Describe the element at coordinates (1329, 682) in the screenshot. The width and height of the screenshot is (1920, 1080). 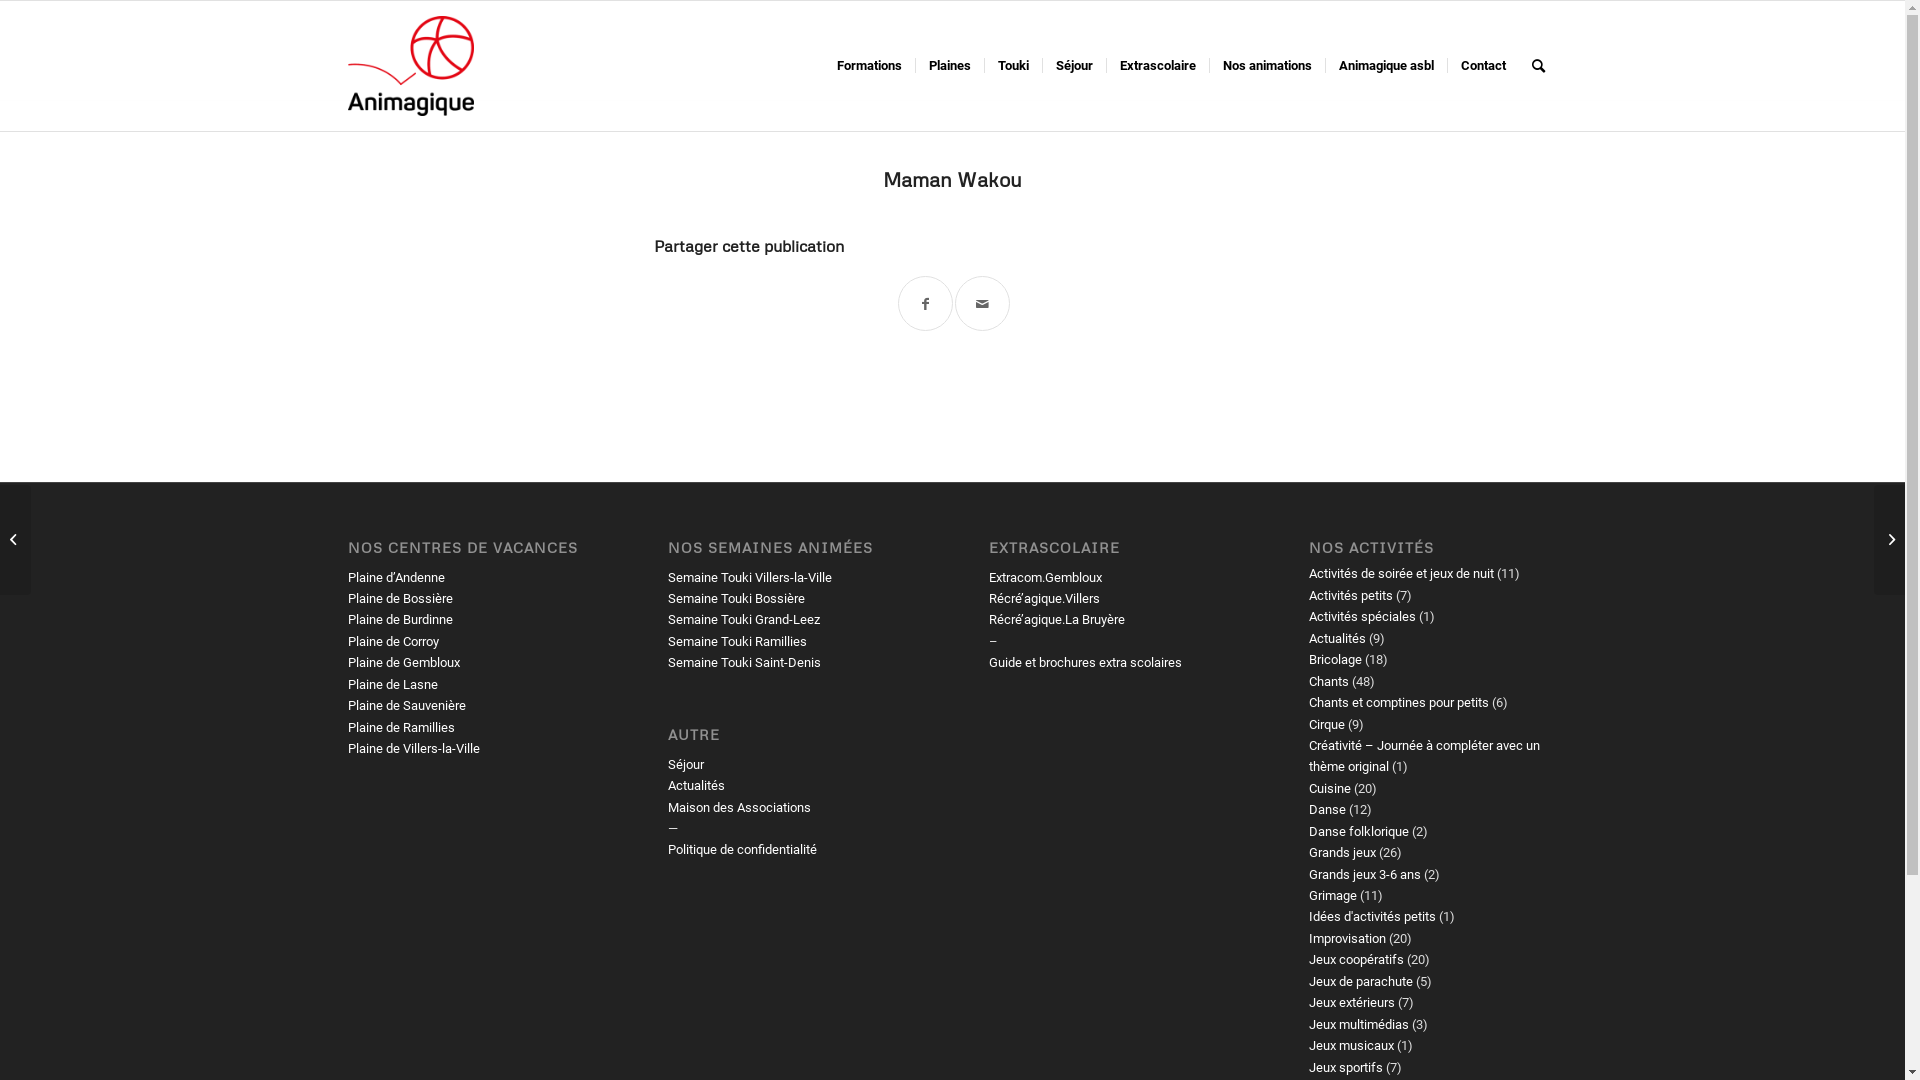
I see `Chants` at that location.